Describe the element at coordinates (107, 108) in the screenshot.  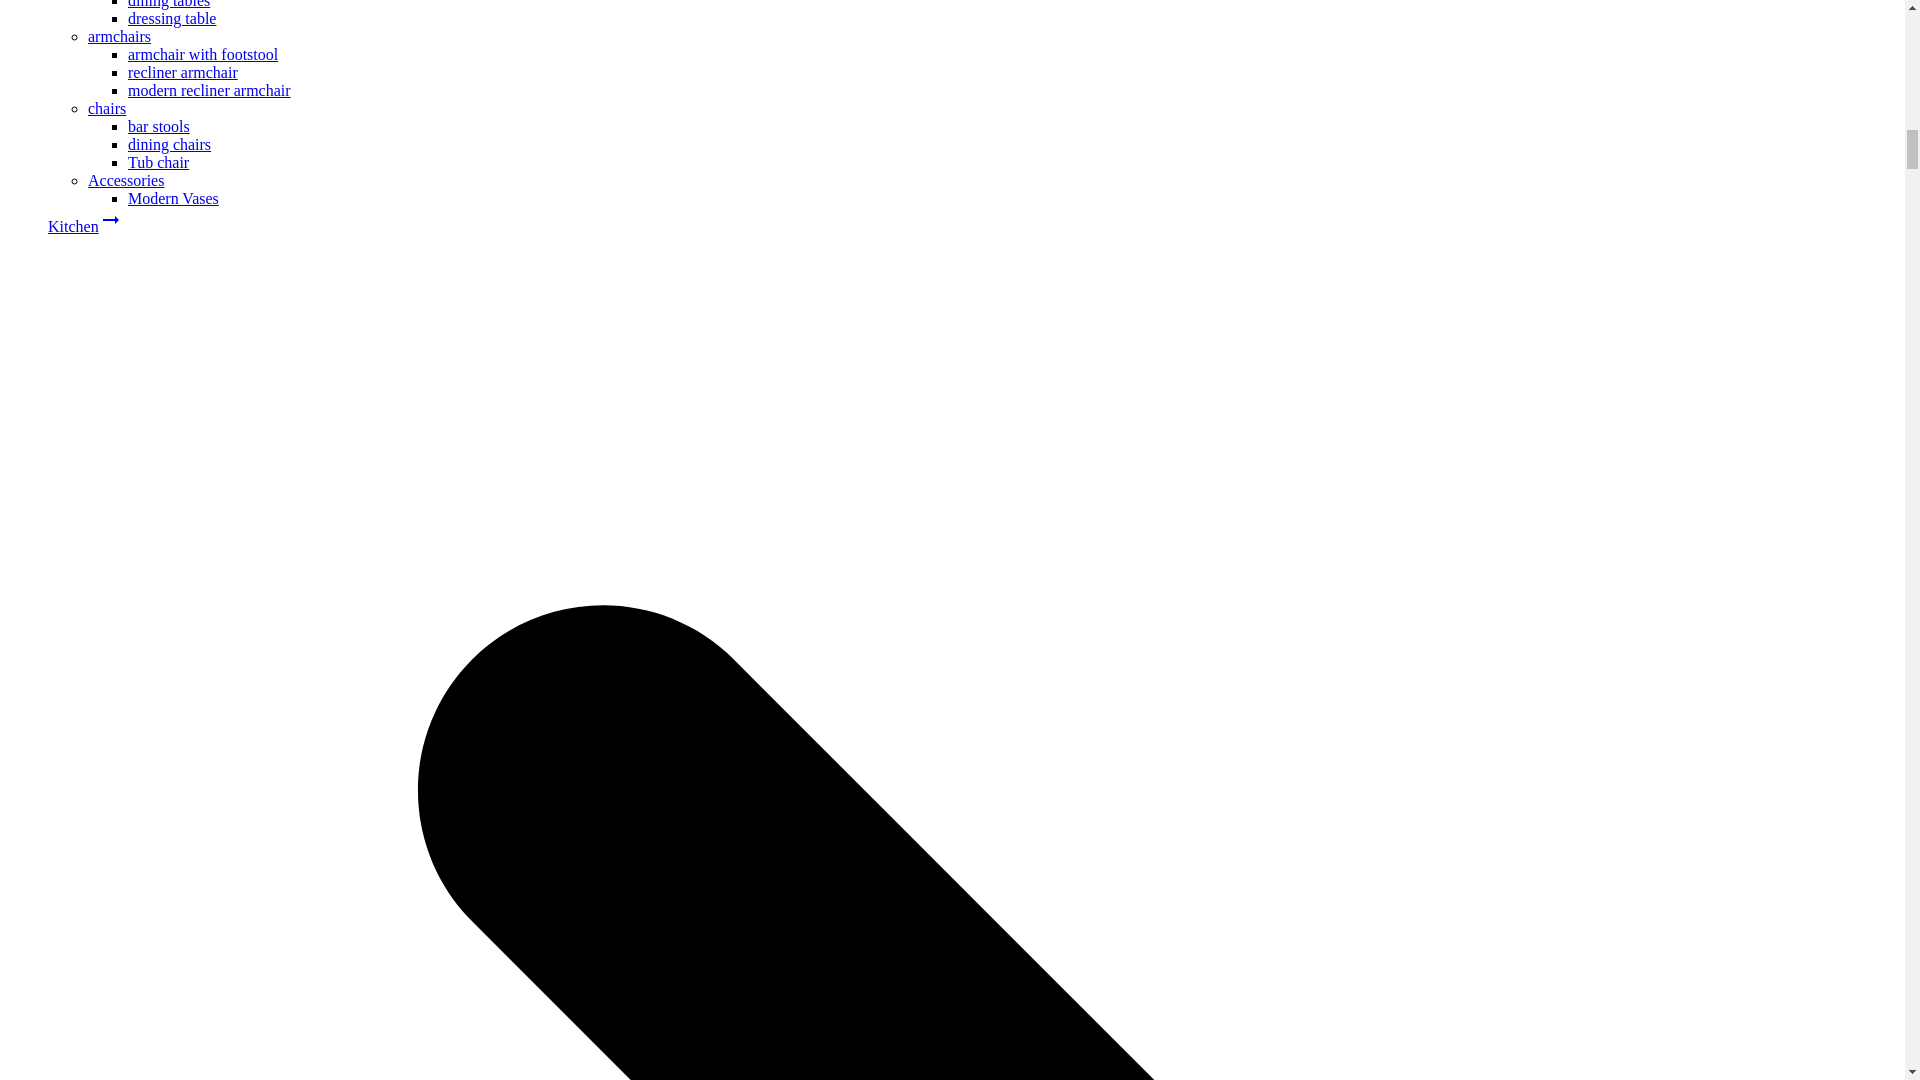
I see `chairs` at that location.